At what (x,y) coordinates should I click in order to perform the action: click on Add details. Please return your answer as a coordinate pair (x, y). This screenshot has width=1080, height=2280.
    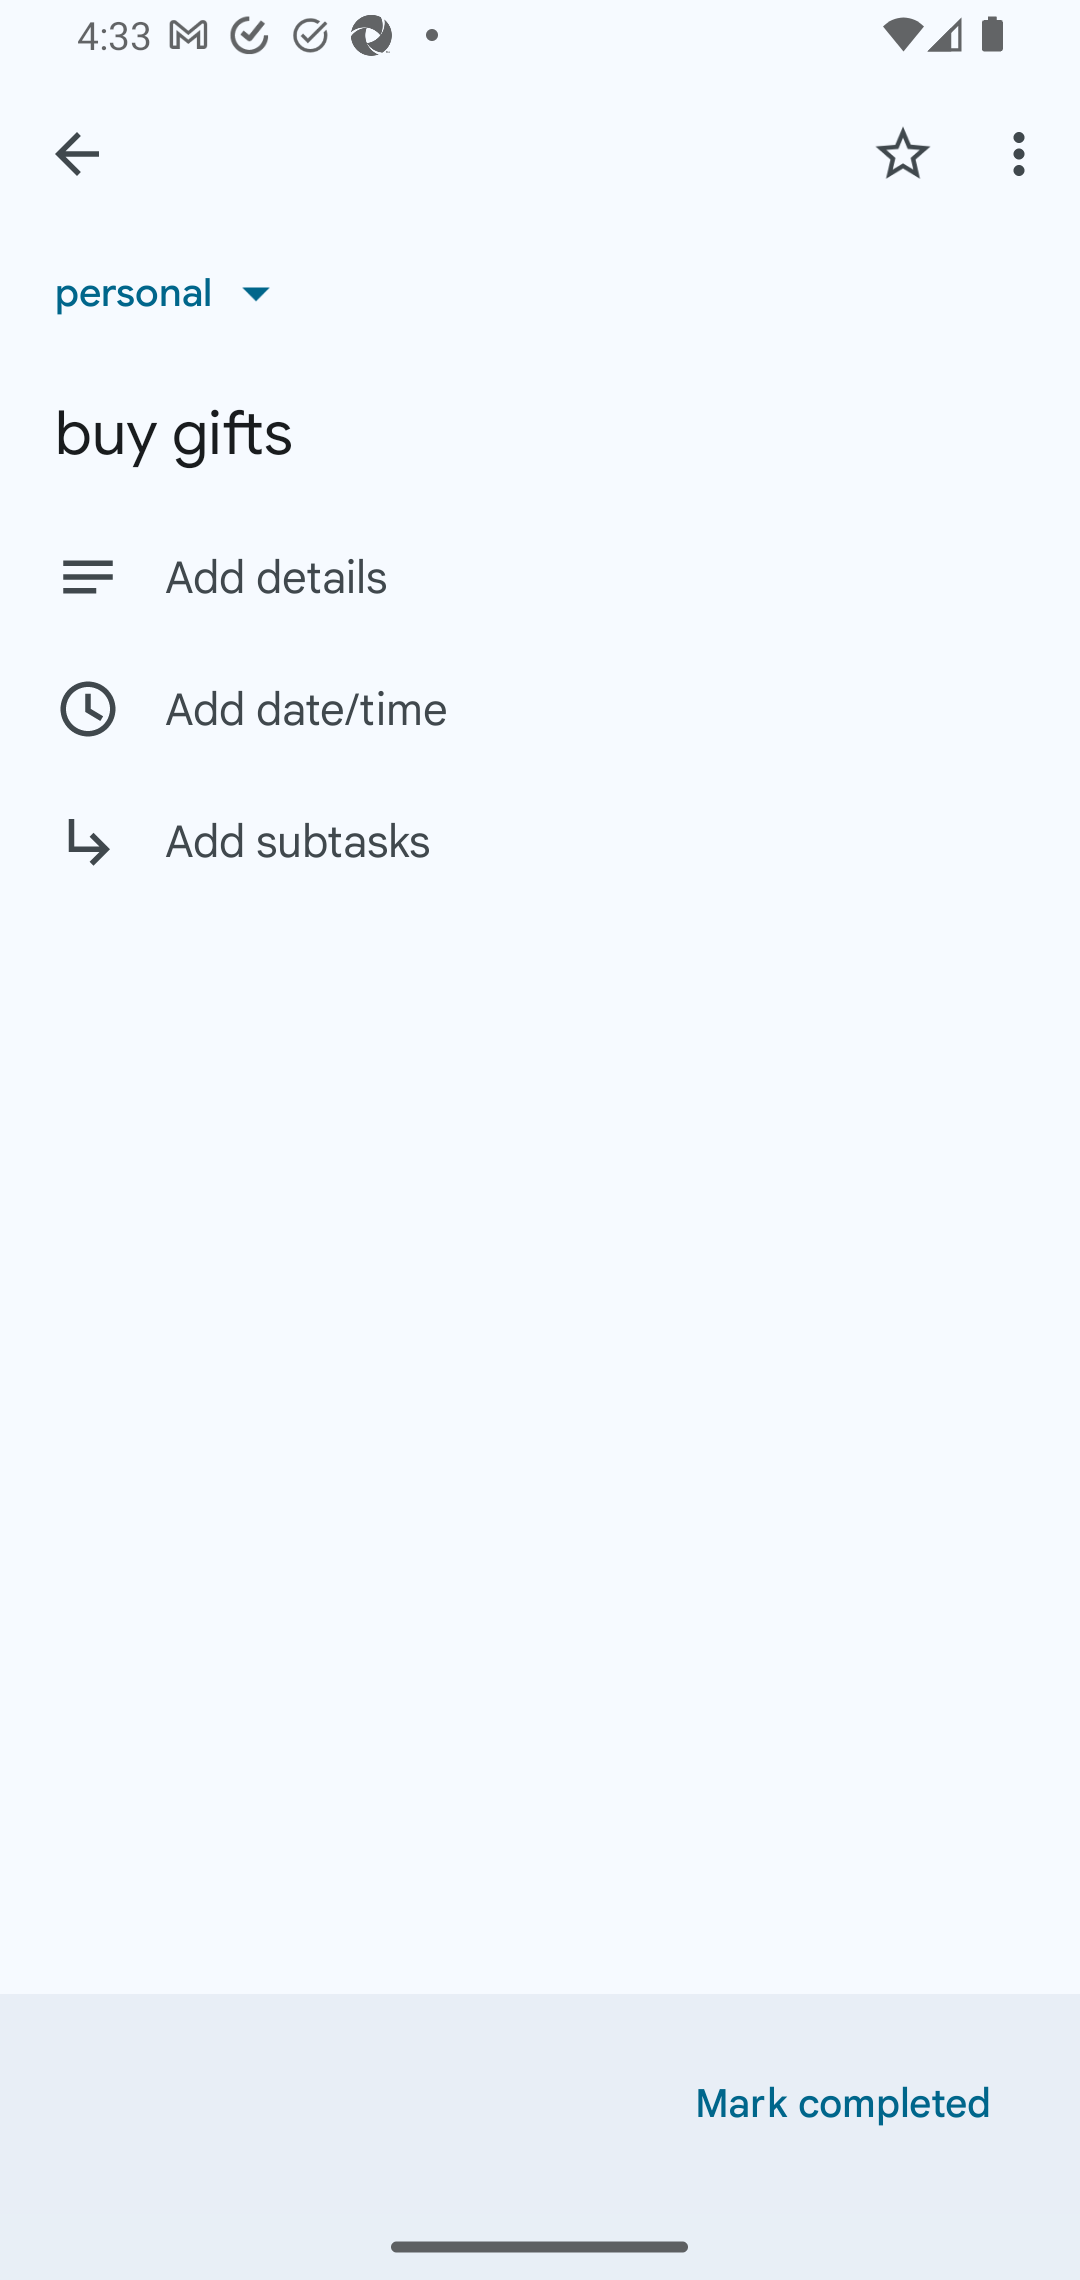
    Looking at the image, I should click on (540, 576).